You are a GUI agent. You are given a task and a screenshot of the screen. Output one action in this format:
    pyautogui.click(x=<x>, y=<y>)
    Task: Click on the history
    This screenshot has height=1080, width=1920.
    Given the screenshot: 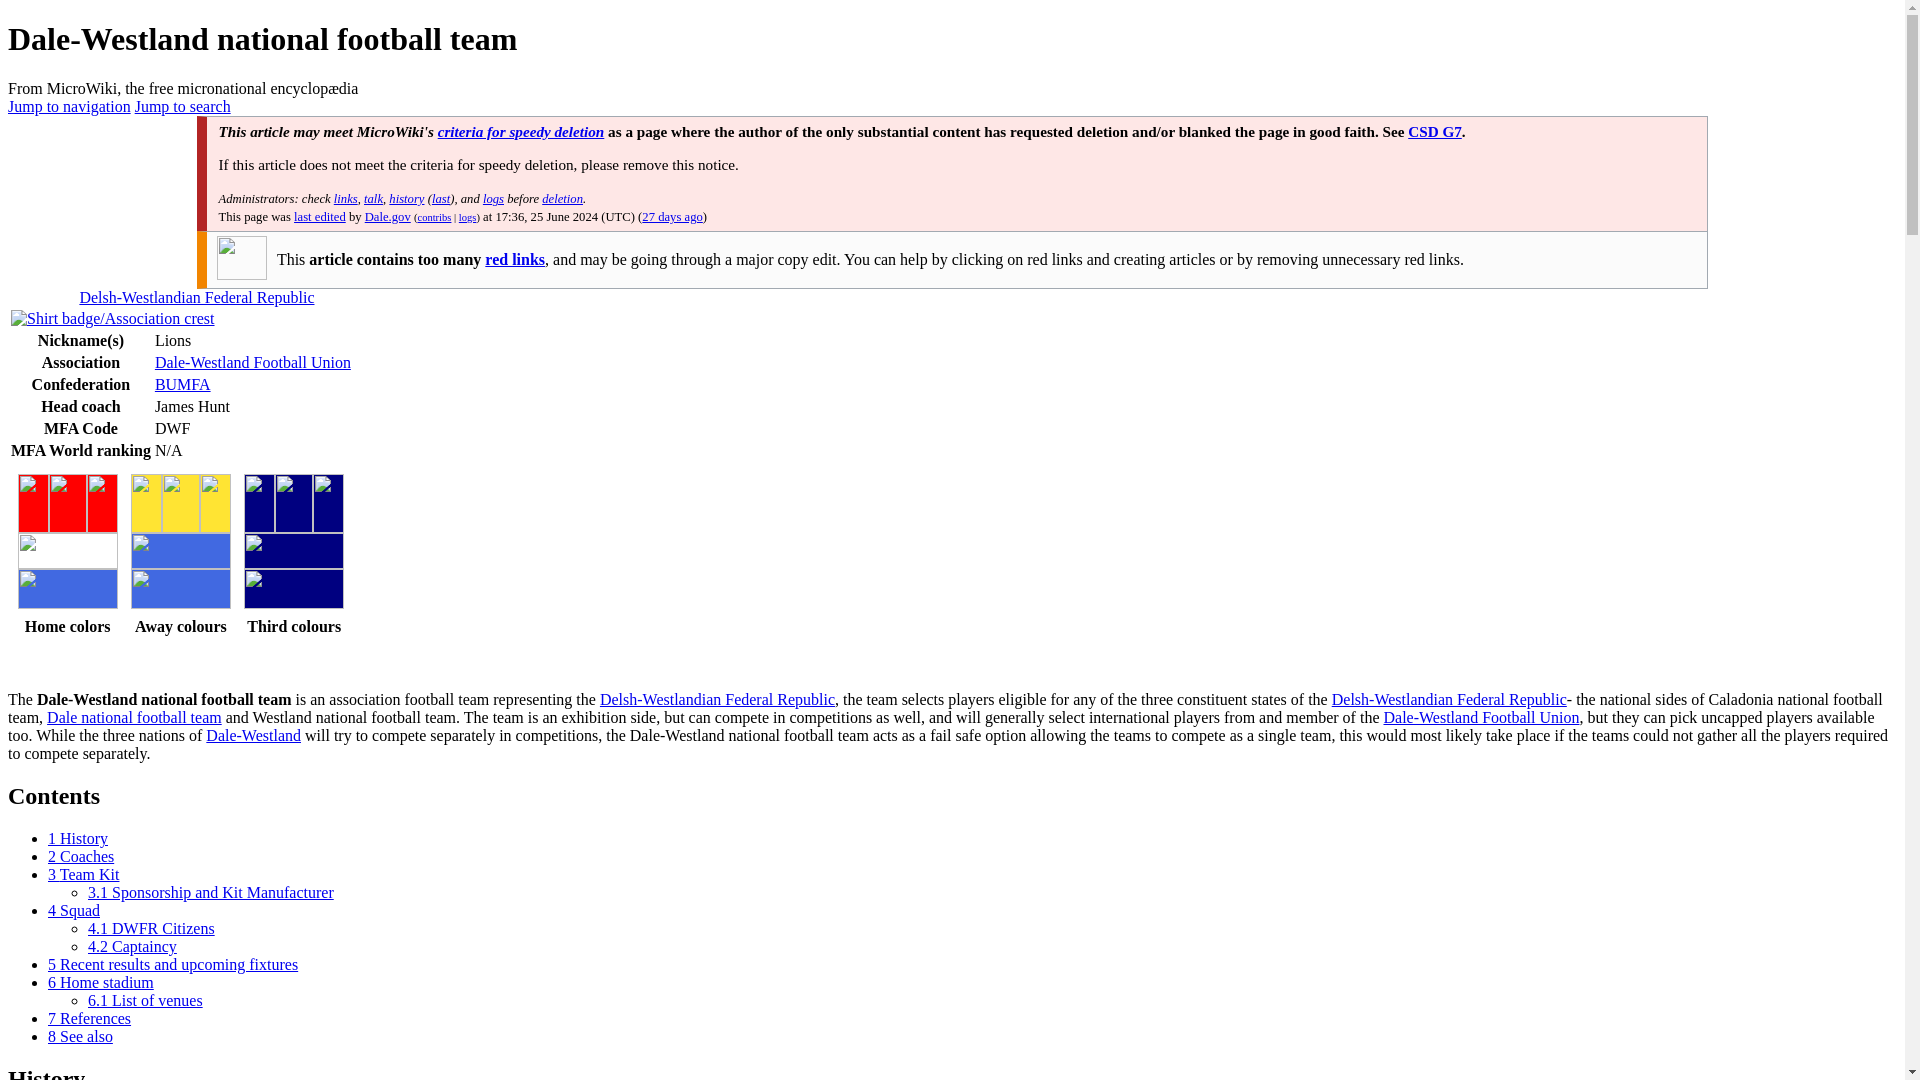 What is the action you would take?
    pyautogui.click(x=406, y=199)
    